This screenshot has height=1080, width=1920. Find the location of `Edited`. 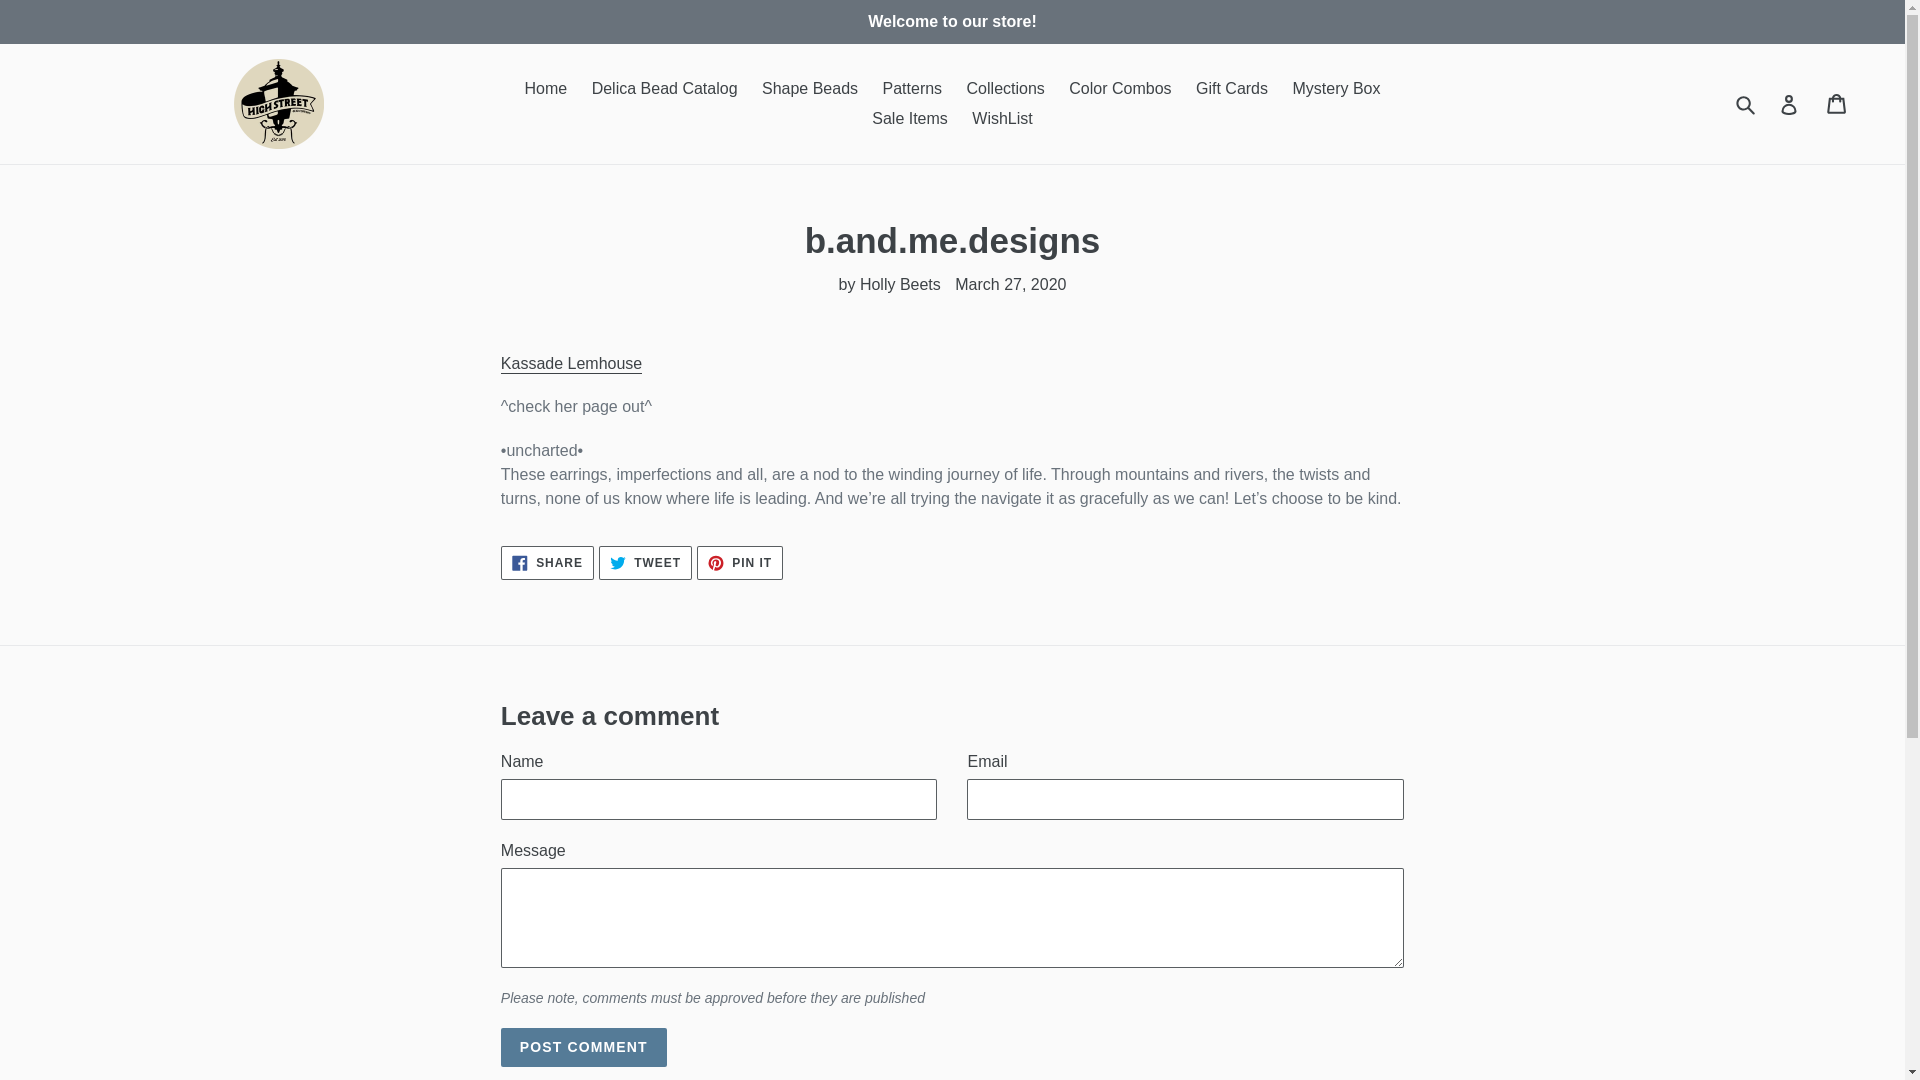

Edited is located at coordinates (810, 88).